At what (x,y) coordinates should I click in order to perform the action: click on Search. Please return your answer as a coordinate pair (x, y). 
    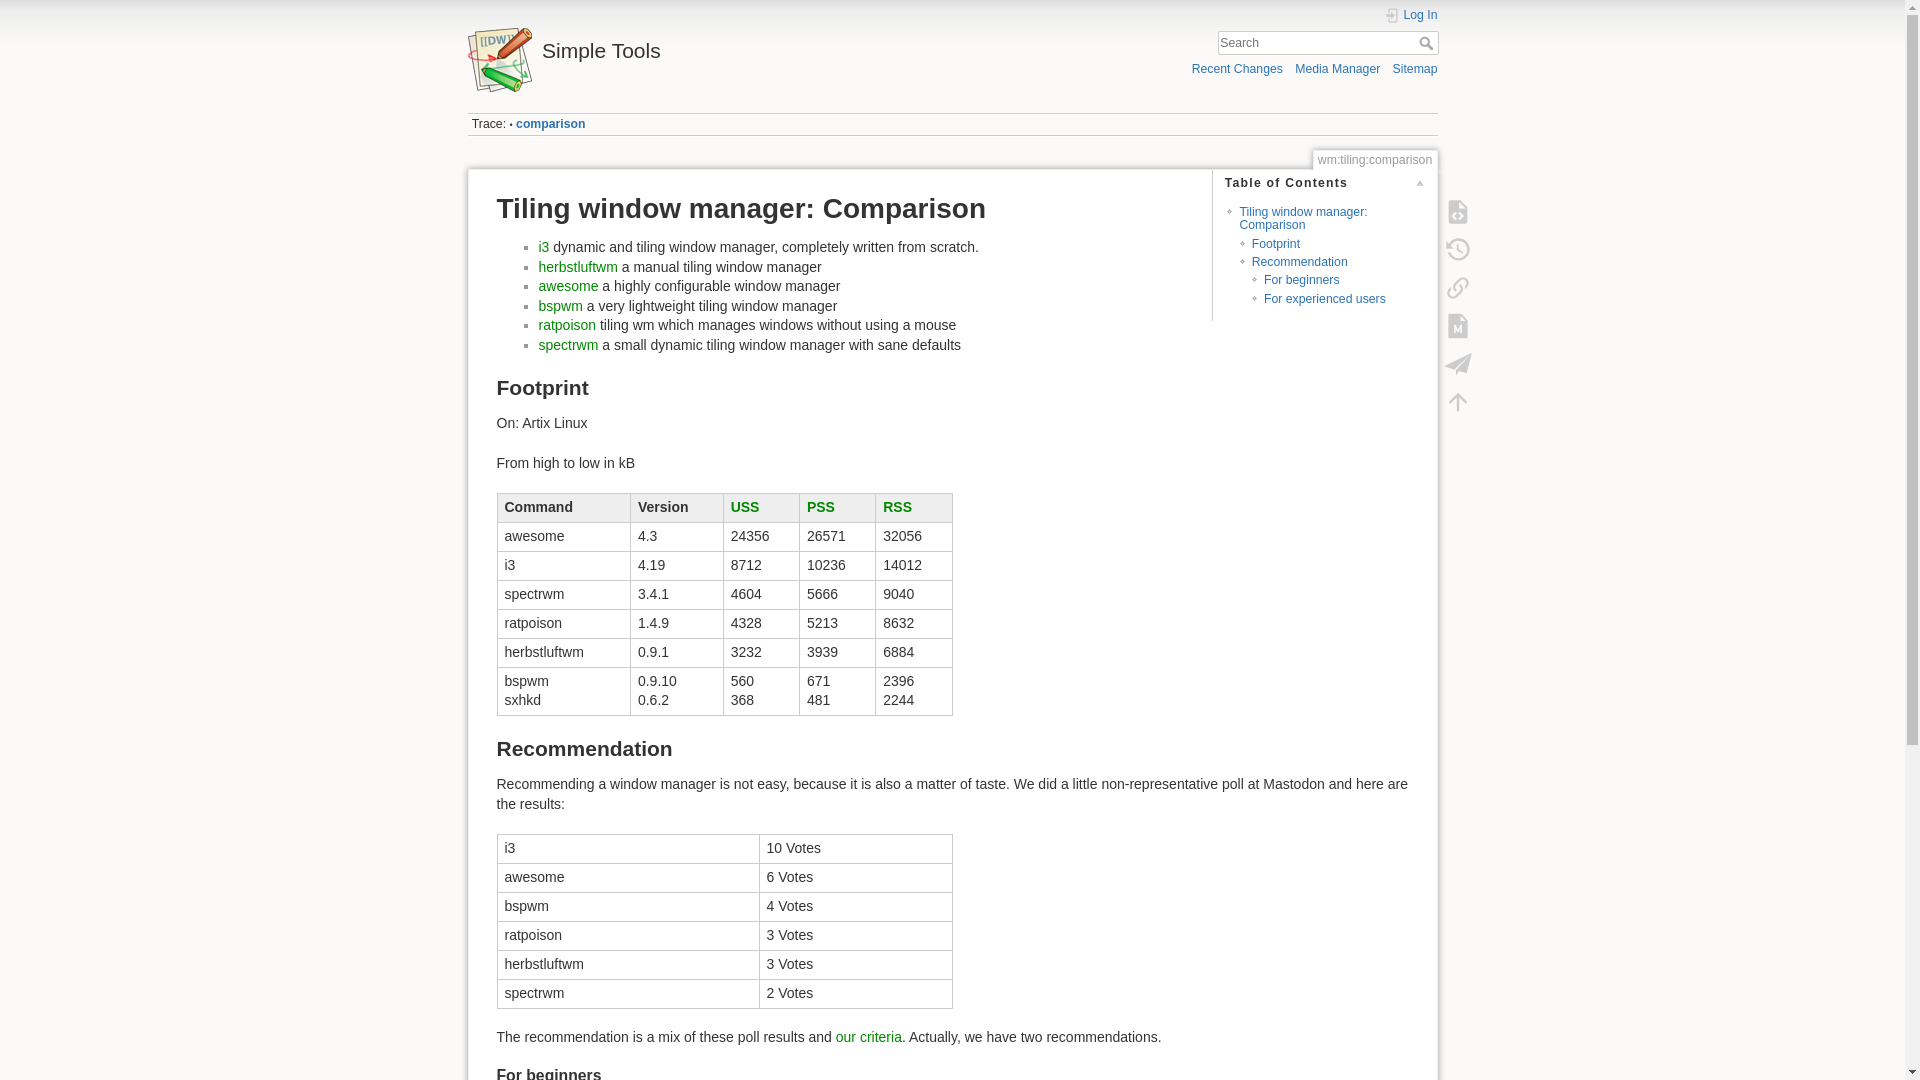
    Looking at the image, I should click on (1427, 42).